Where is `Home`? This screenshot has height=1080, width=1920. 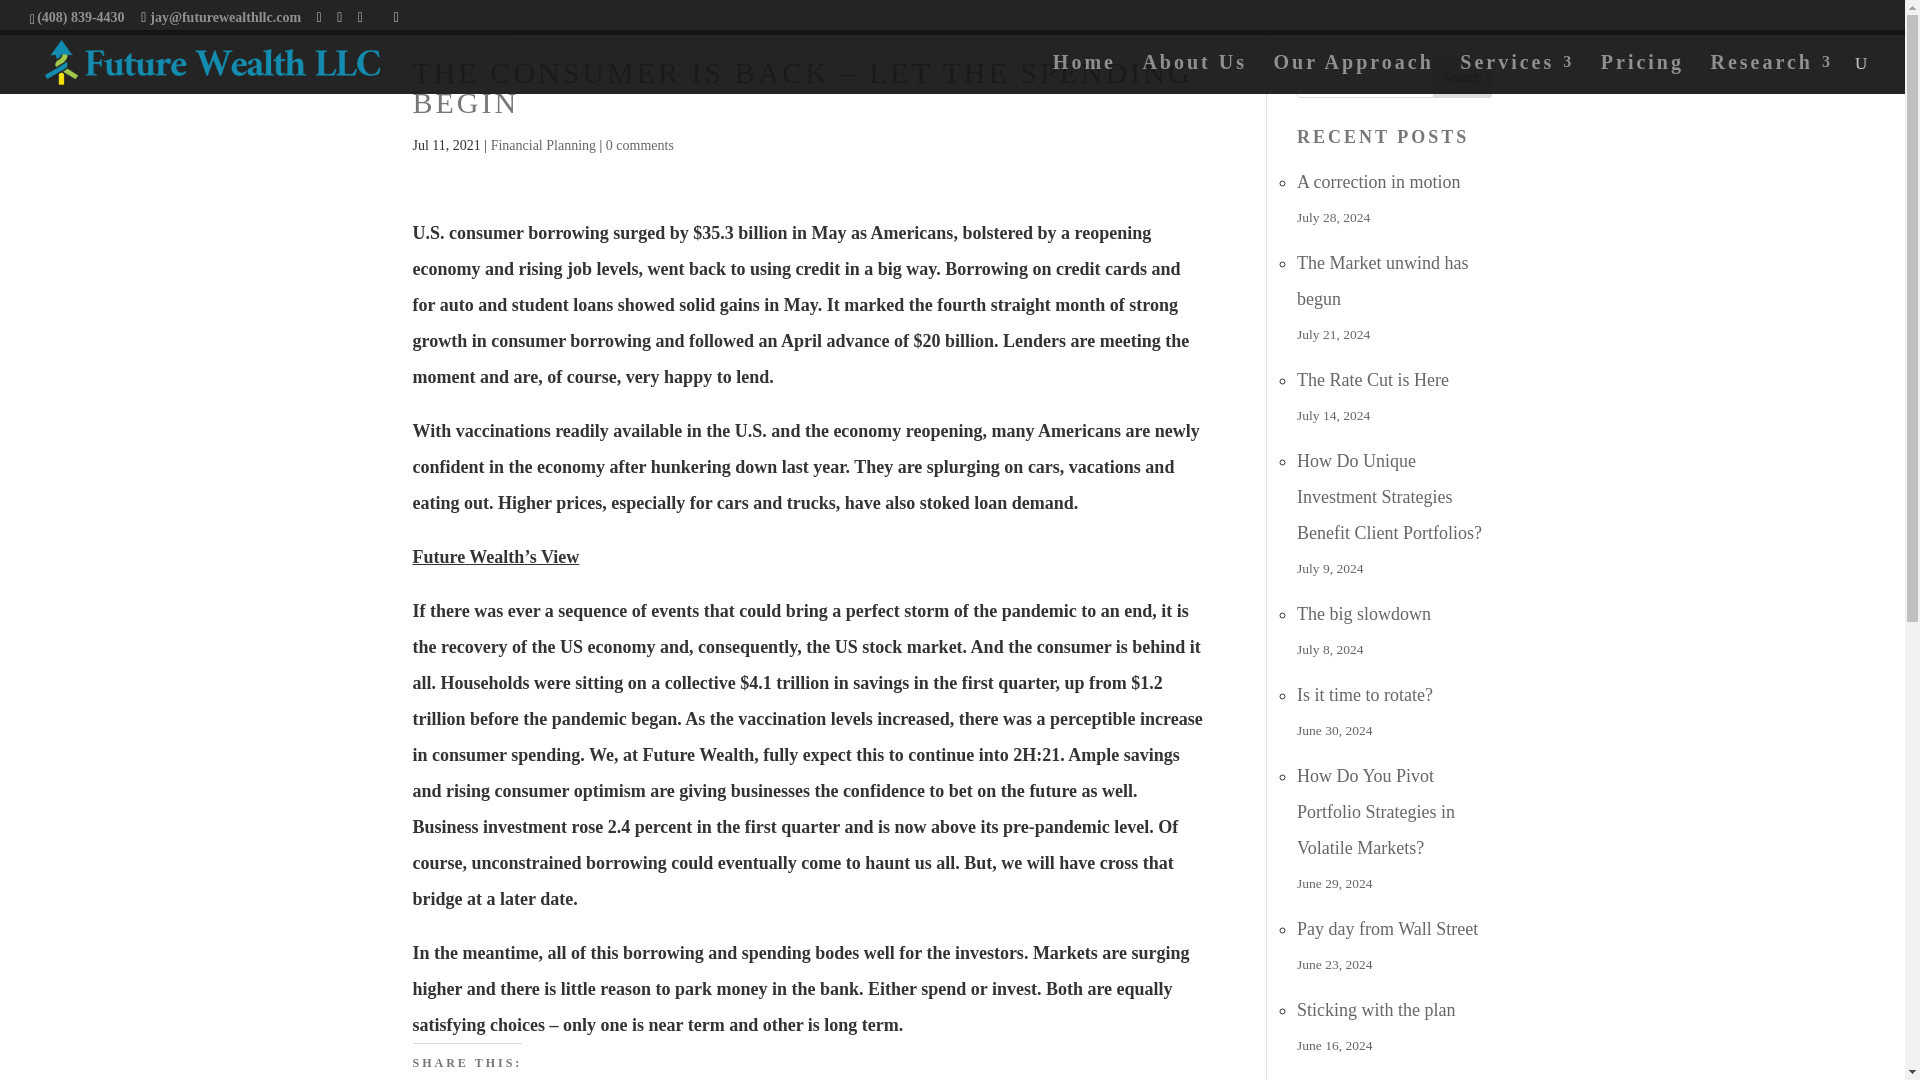 Home is located at coordinates (1084, 74).